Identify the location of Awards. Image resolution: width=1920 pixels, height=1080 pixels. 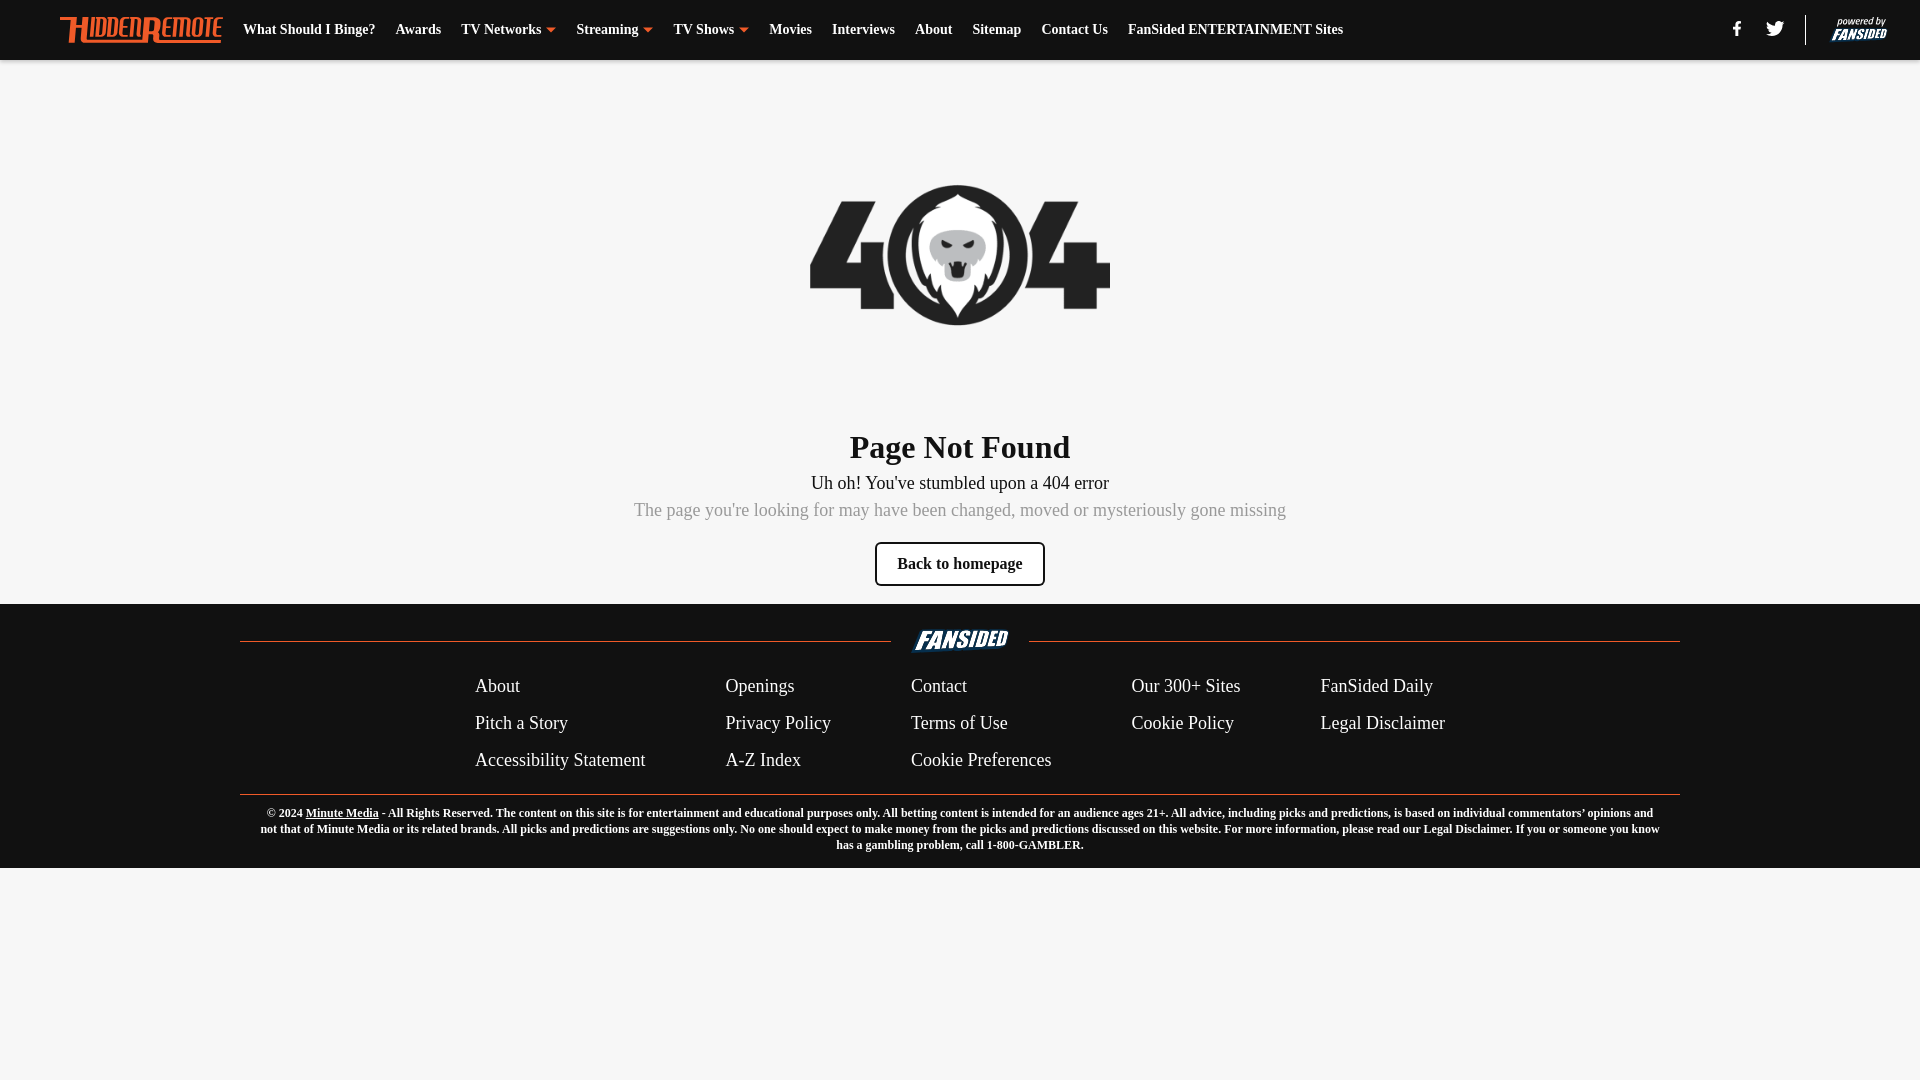
(418, 30).